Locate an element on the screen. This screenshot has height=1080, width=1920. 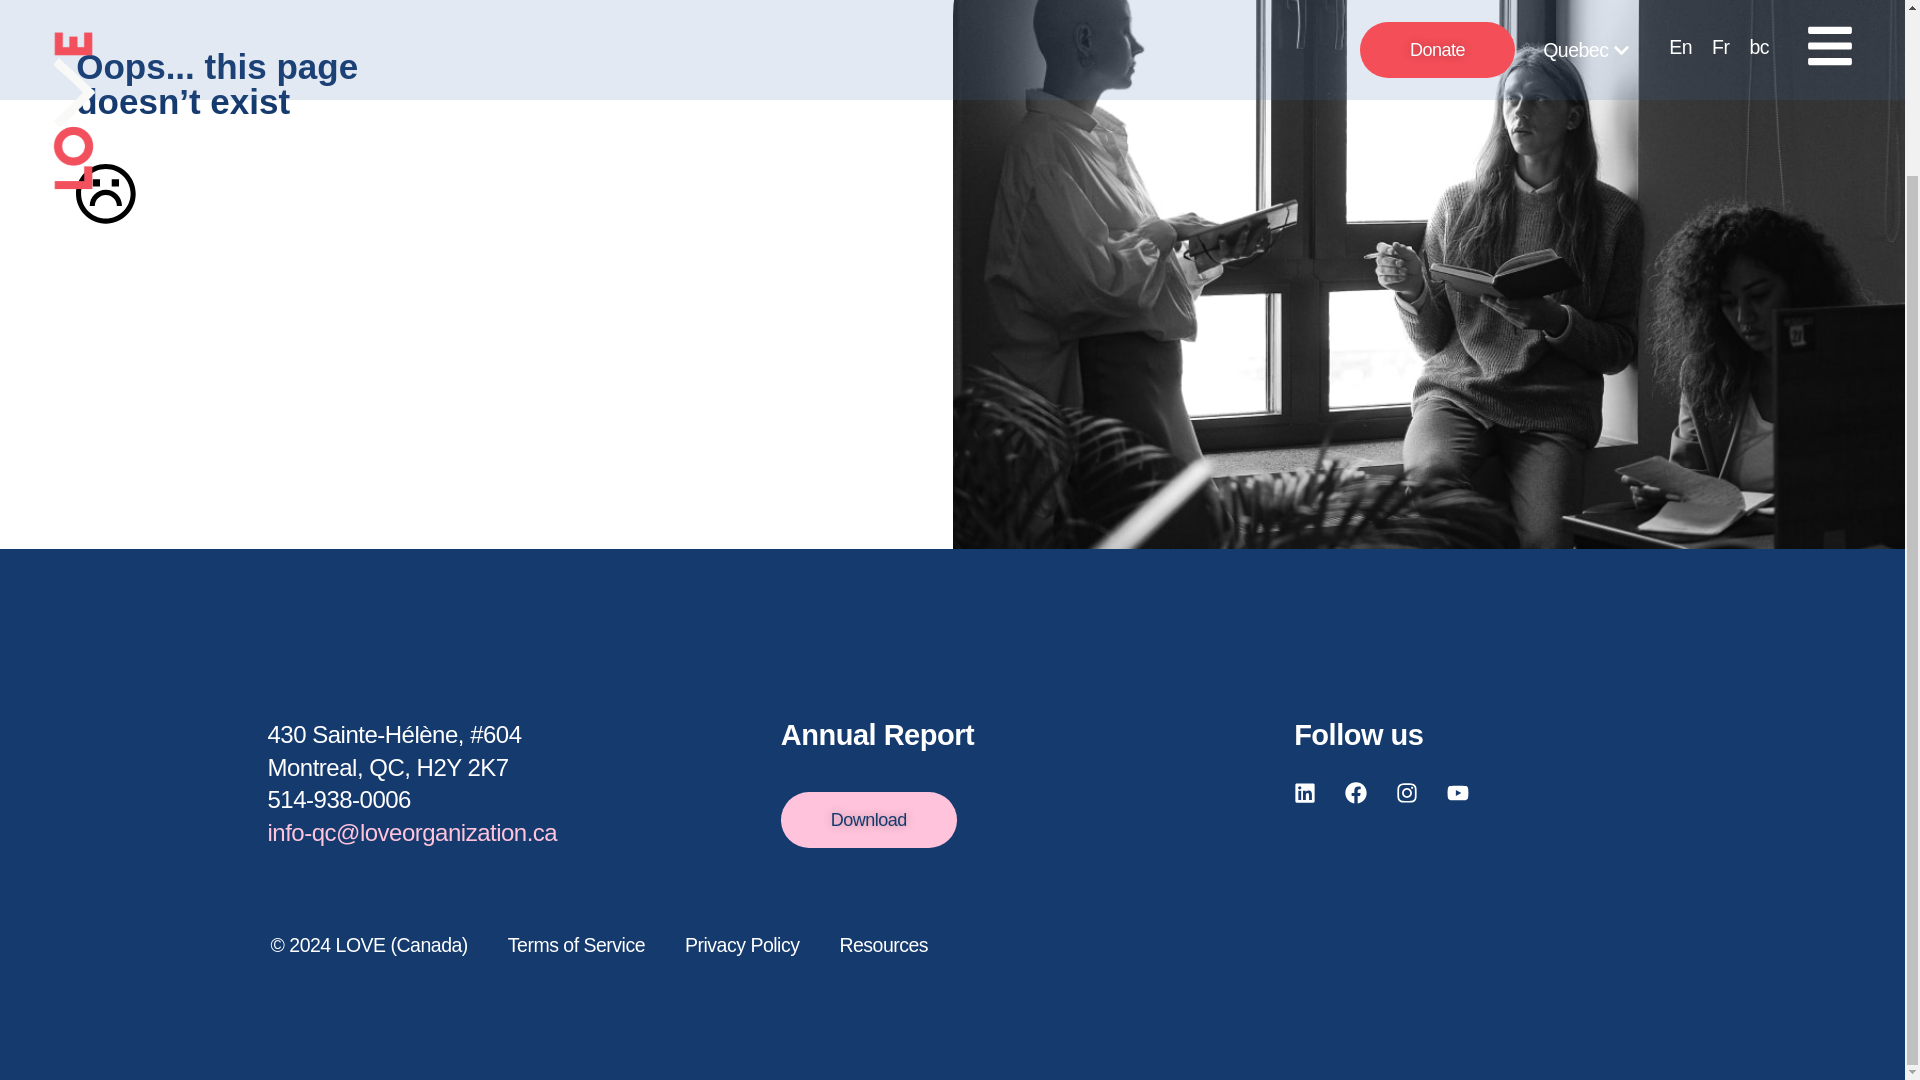
Download is located at coordinates (868, 818).